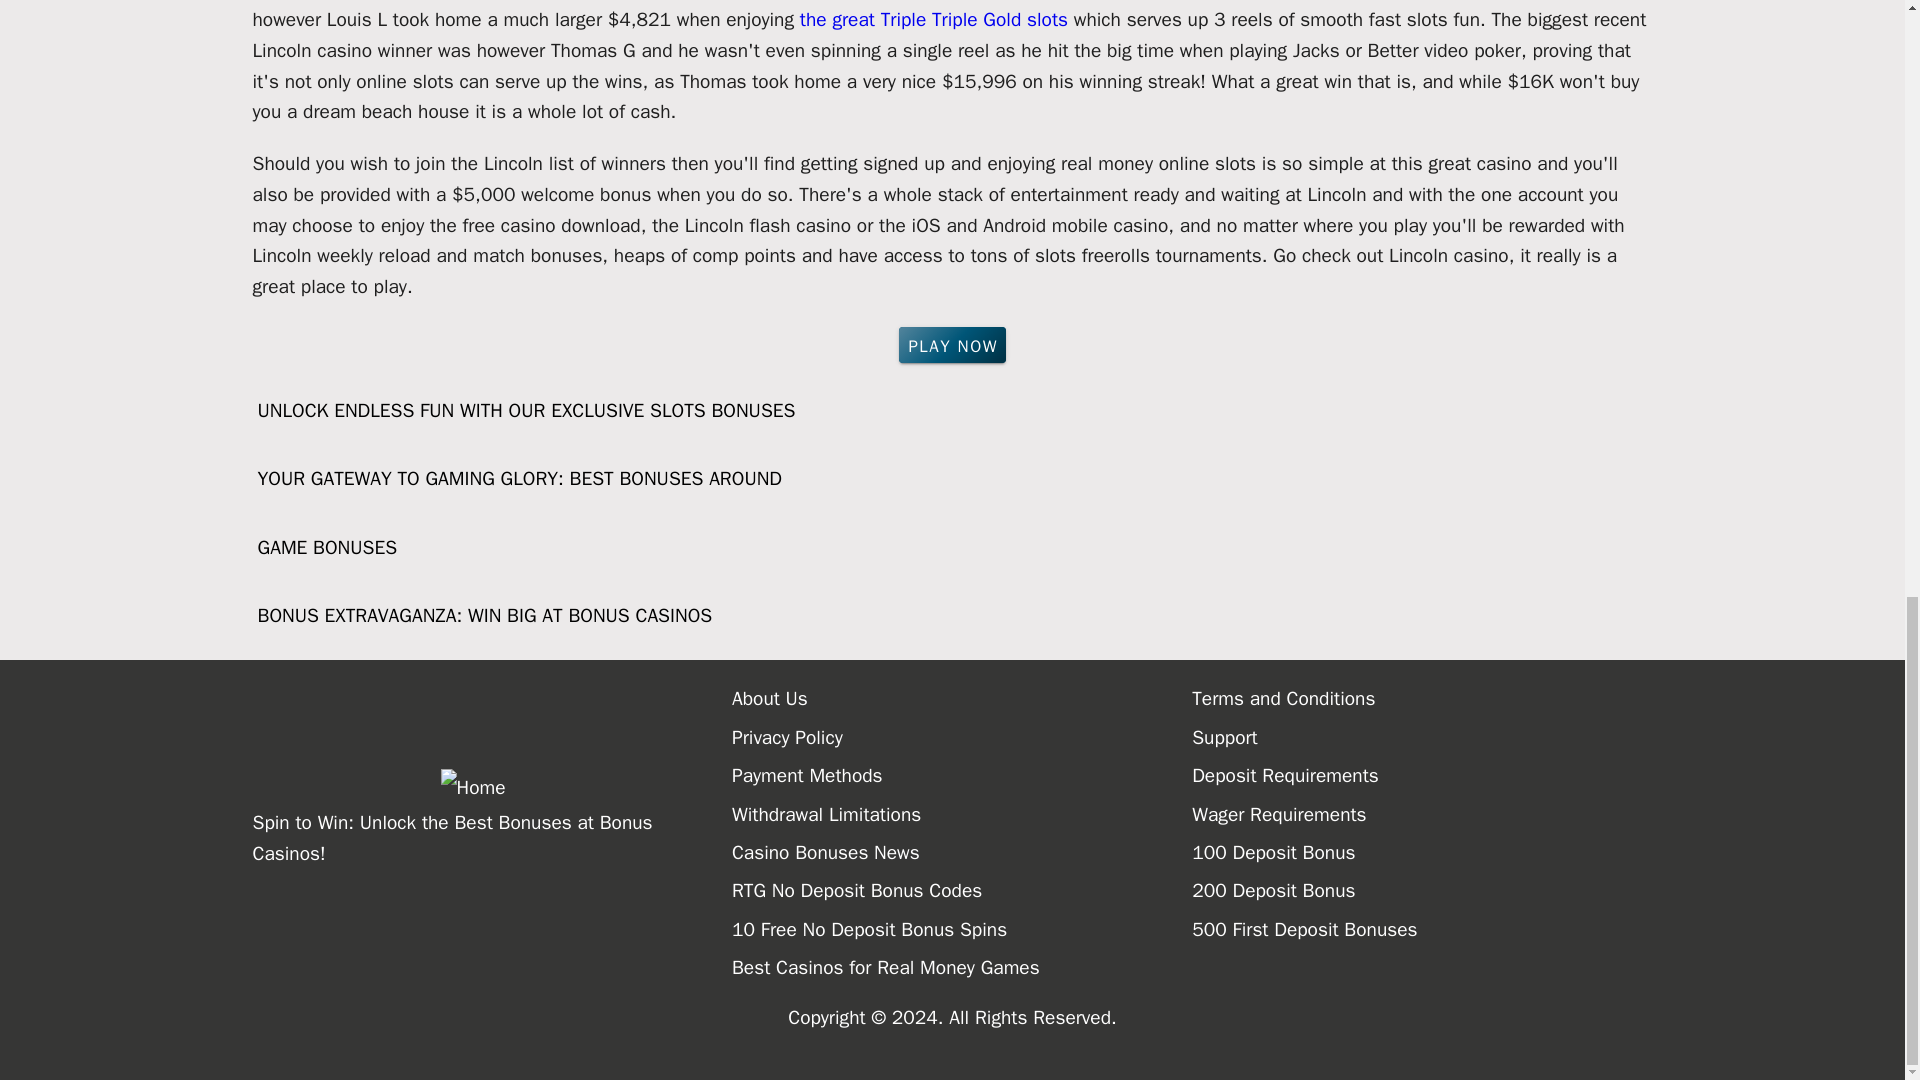 The image size is (1920, 1080). What do you see at coordinates (1422, 738) in the screenshot?
I see `Support` at bounding box center [1422, 738].